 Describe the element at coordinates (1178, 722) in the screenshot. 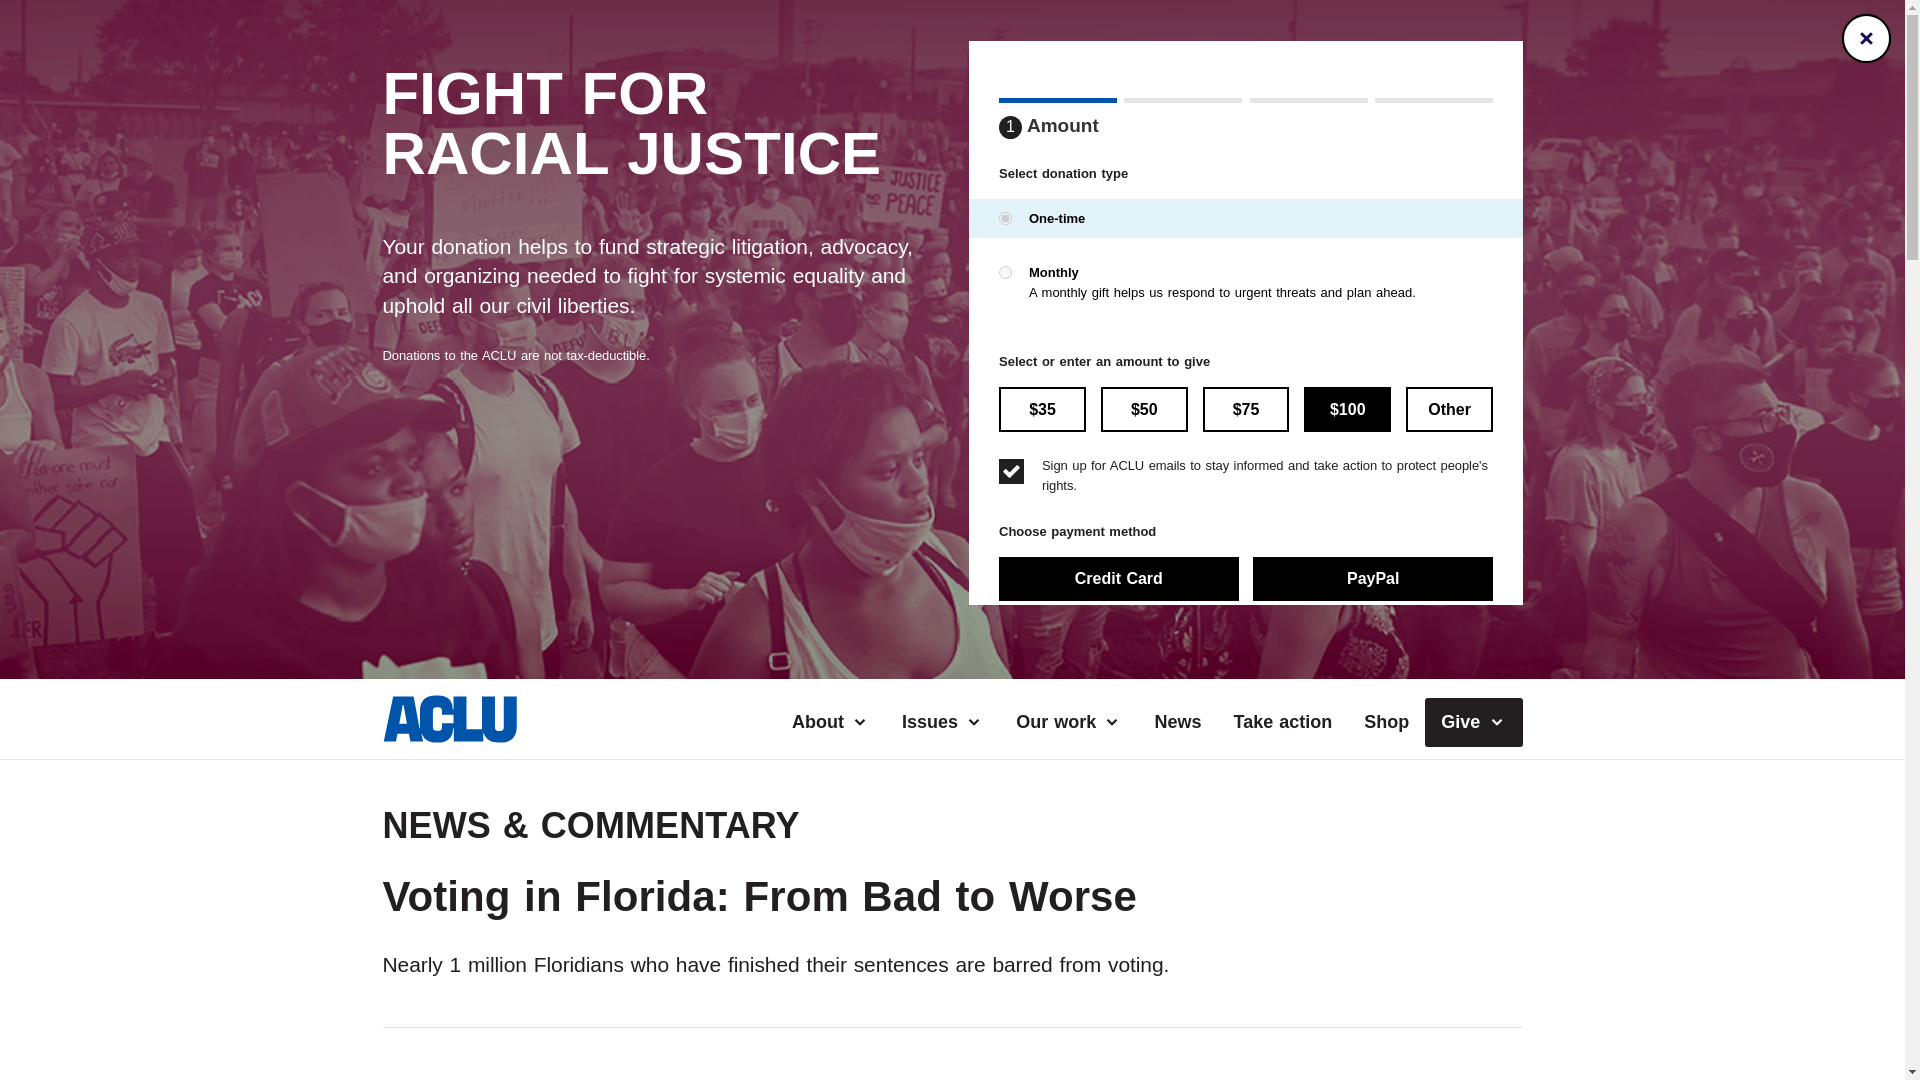

I see `News` at that location.